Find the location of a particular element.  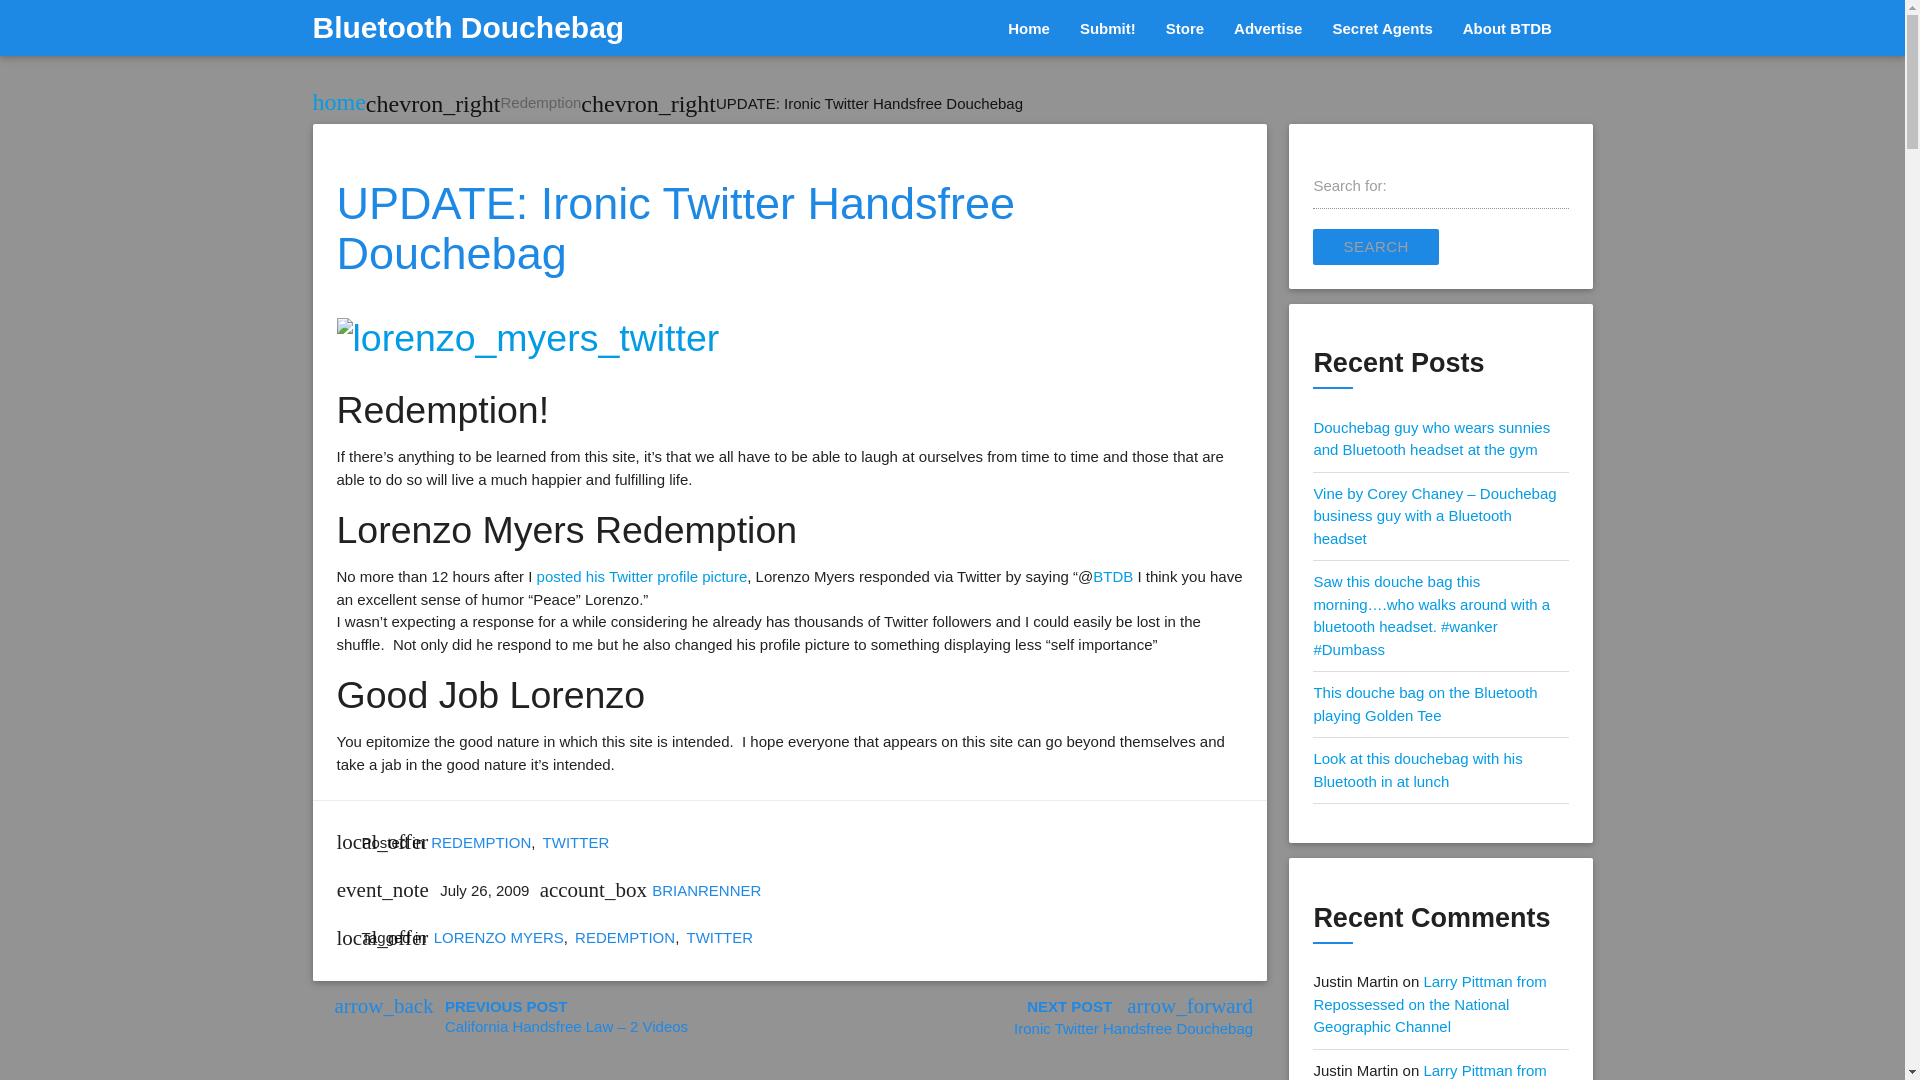

Secret Agents is located at coordinates (1382, 29).